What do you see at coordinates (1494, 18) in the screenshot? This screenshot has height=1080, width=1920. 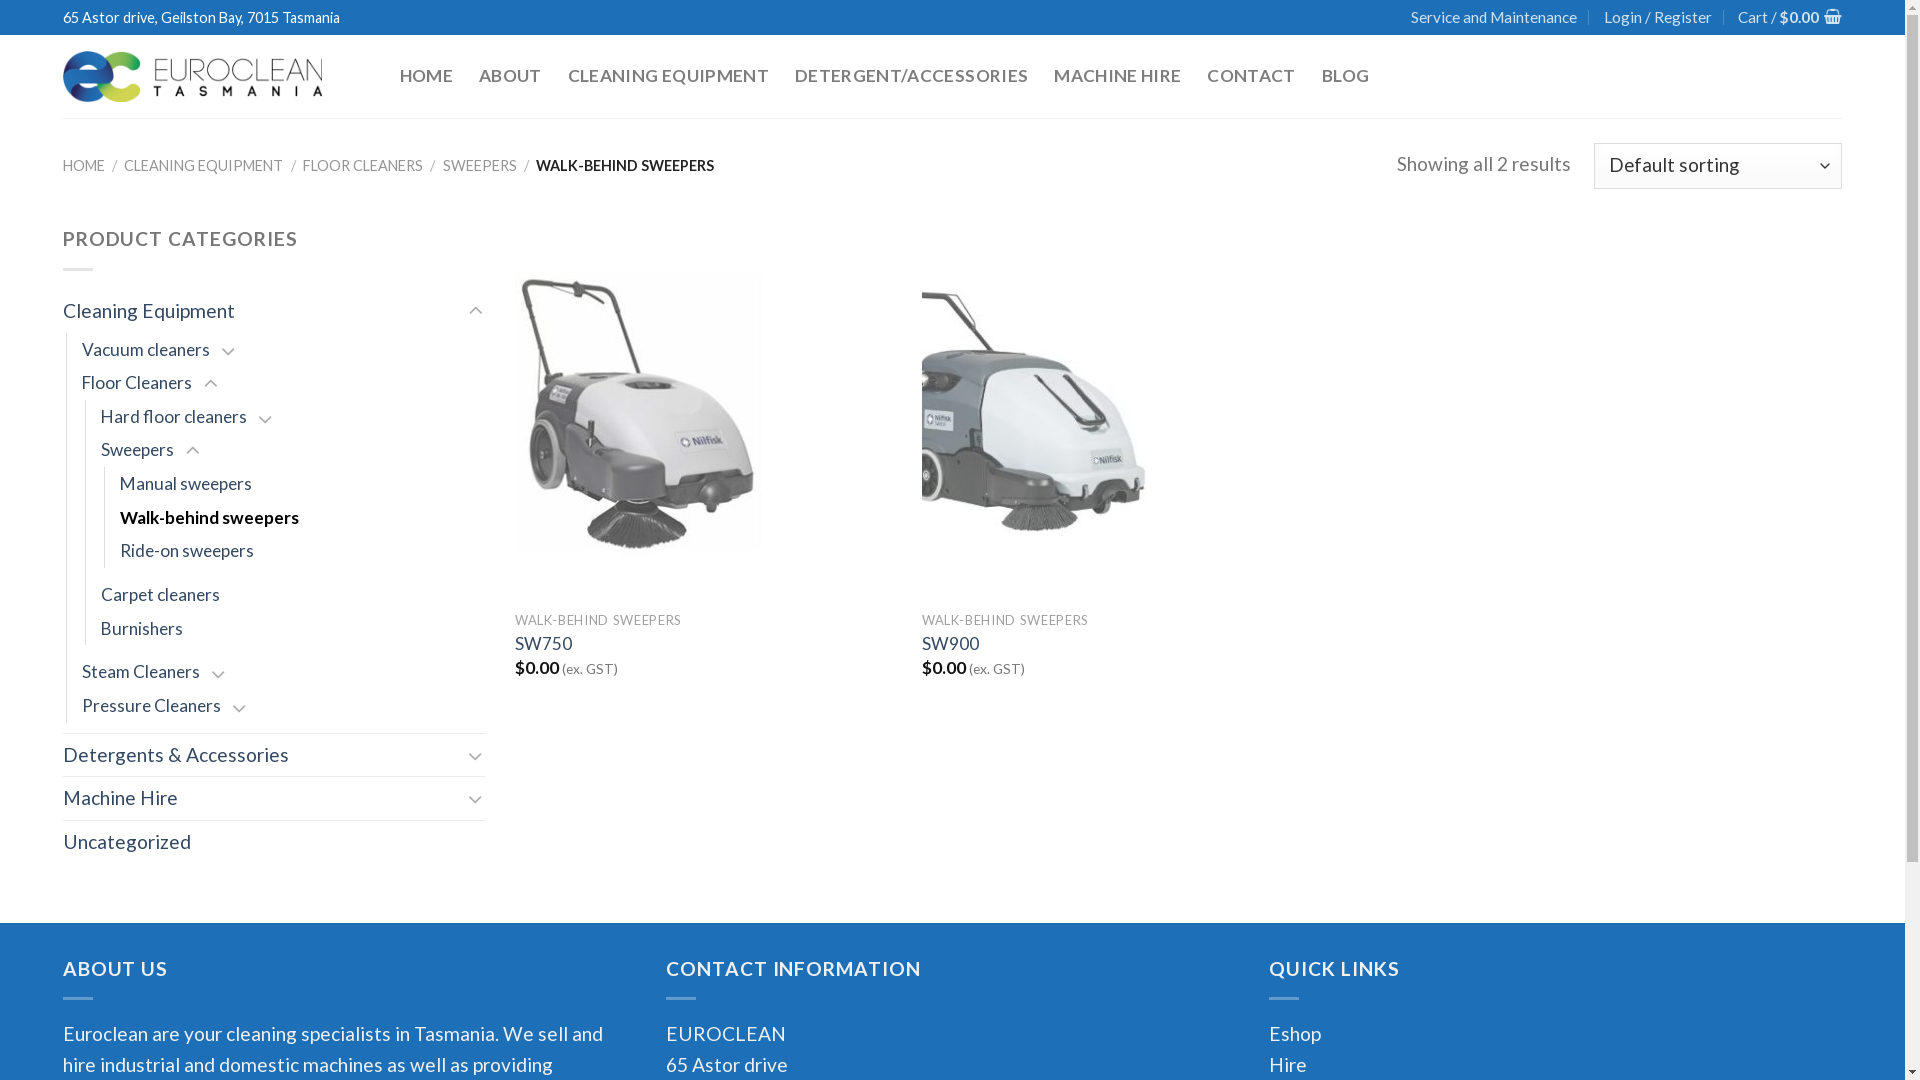 I see `Service and Maintenance` at bounding box center [1494, 18].